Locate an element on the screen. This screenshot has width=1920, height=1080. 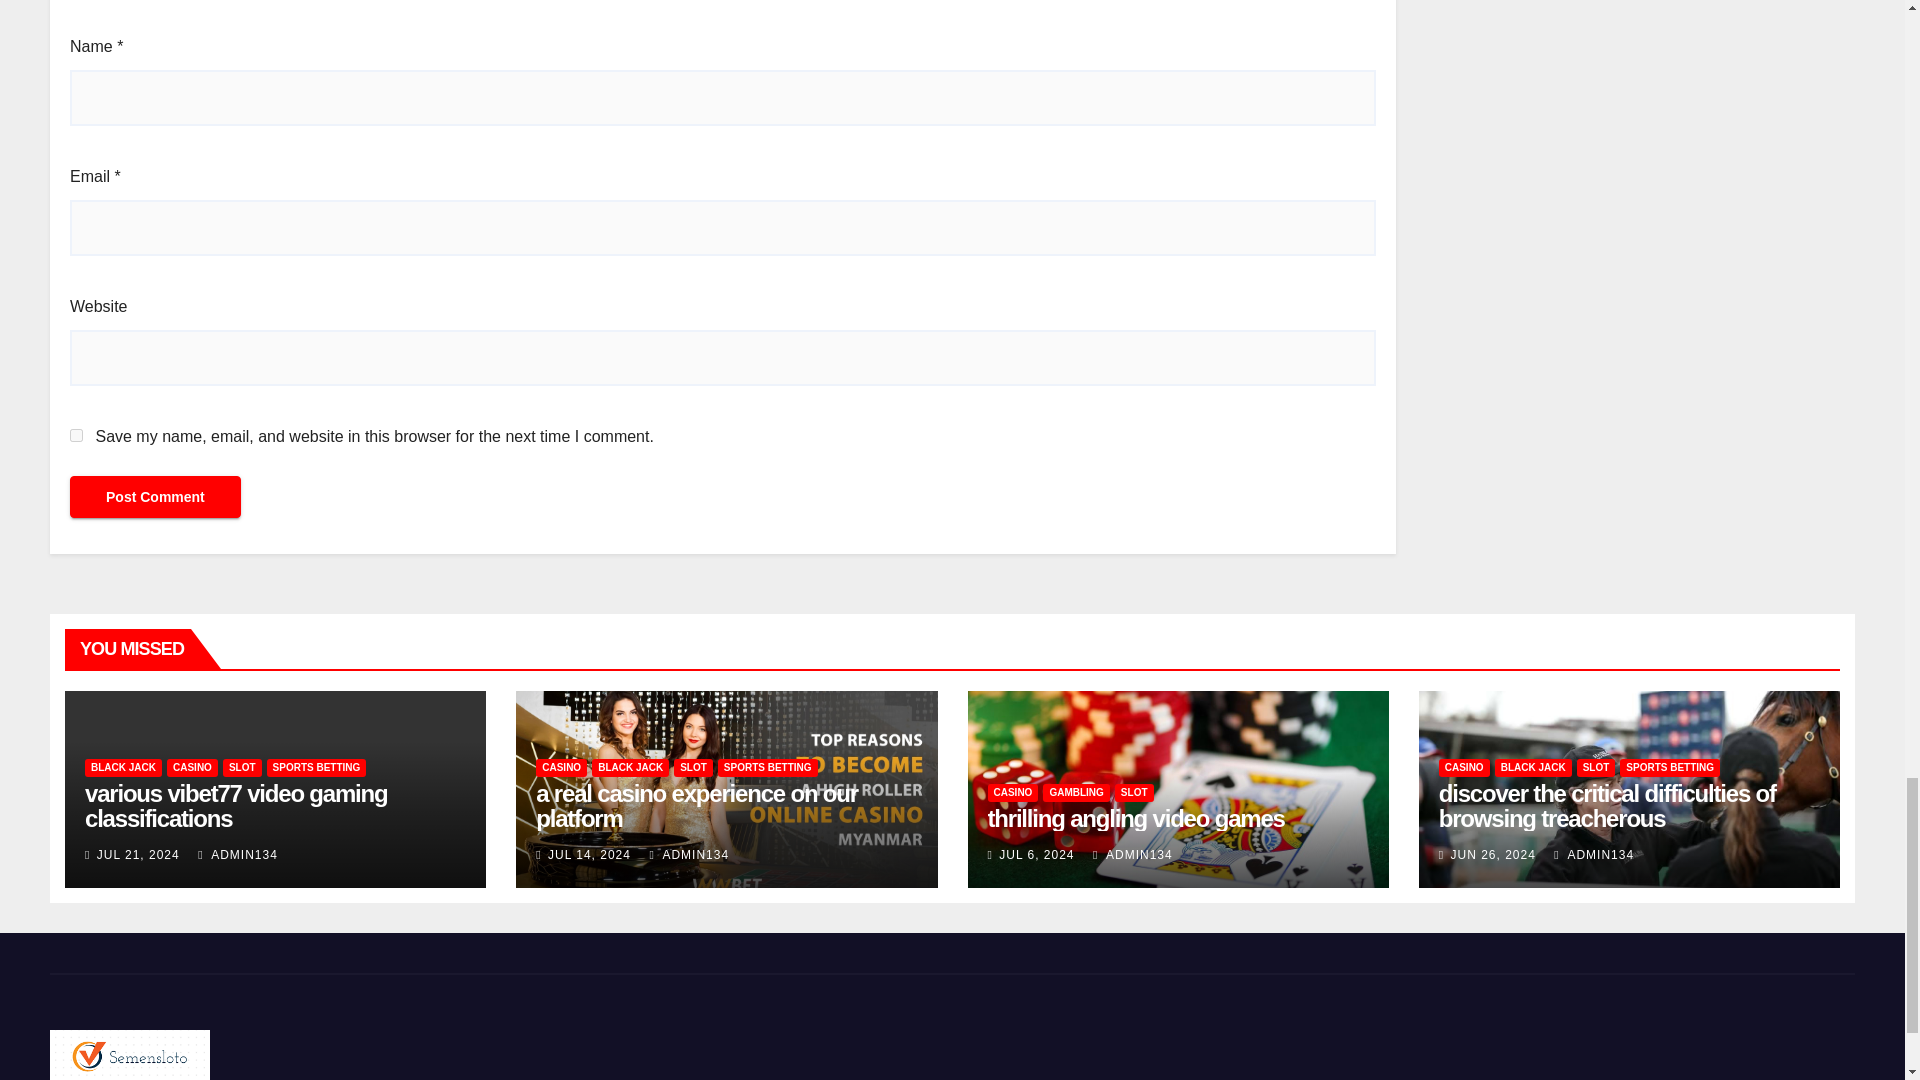
Permalink to: thrilling angling video games is located at coordinates (1136, 818).